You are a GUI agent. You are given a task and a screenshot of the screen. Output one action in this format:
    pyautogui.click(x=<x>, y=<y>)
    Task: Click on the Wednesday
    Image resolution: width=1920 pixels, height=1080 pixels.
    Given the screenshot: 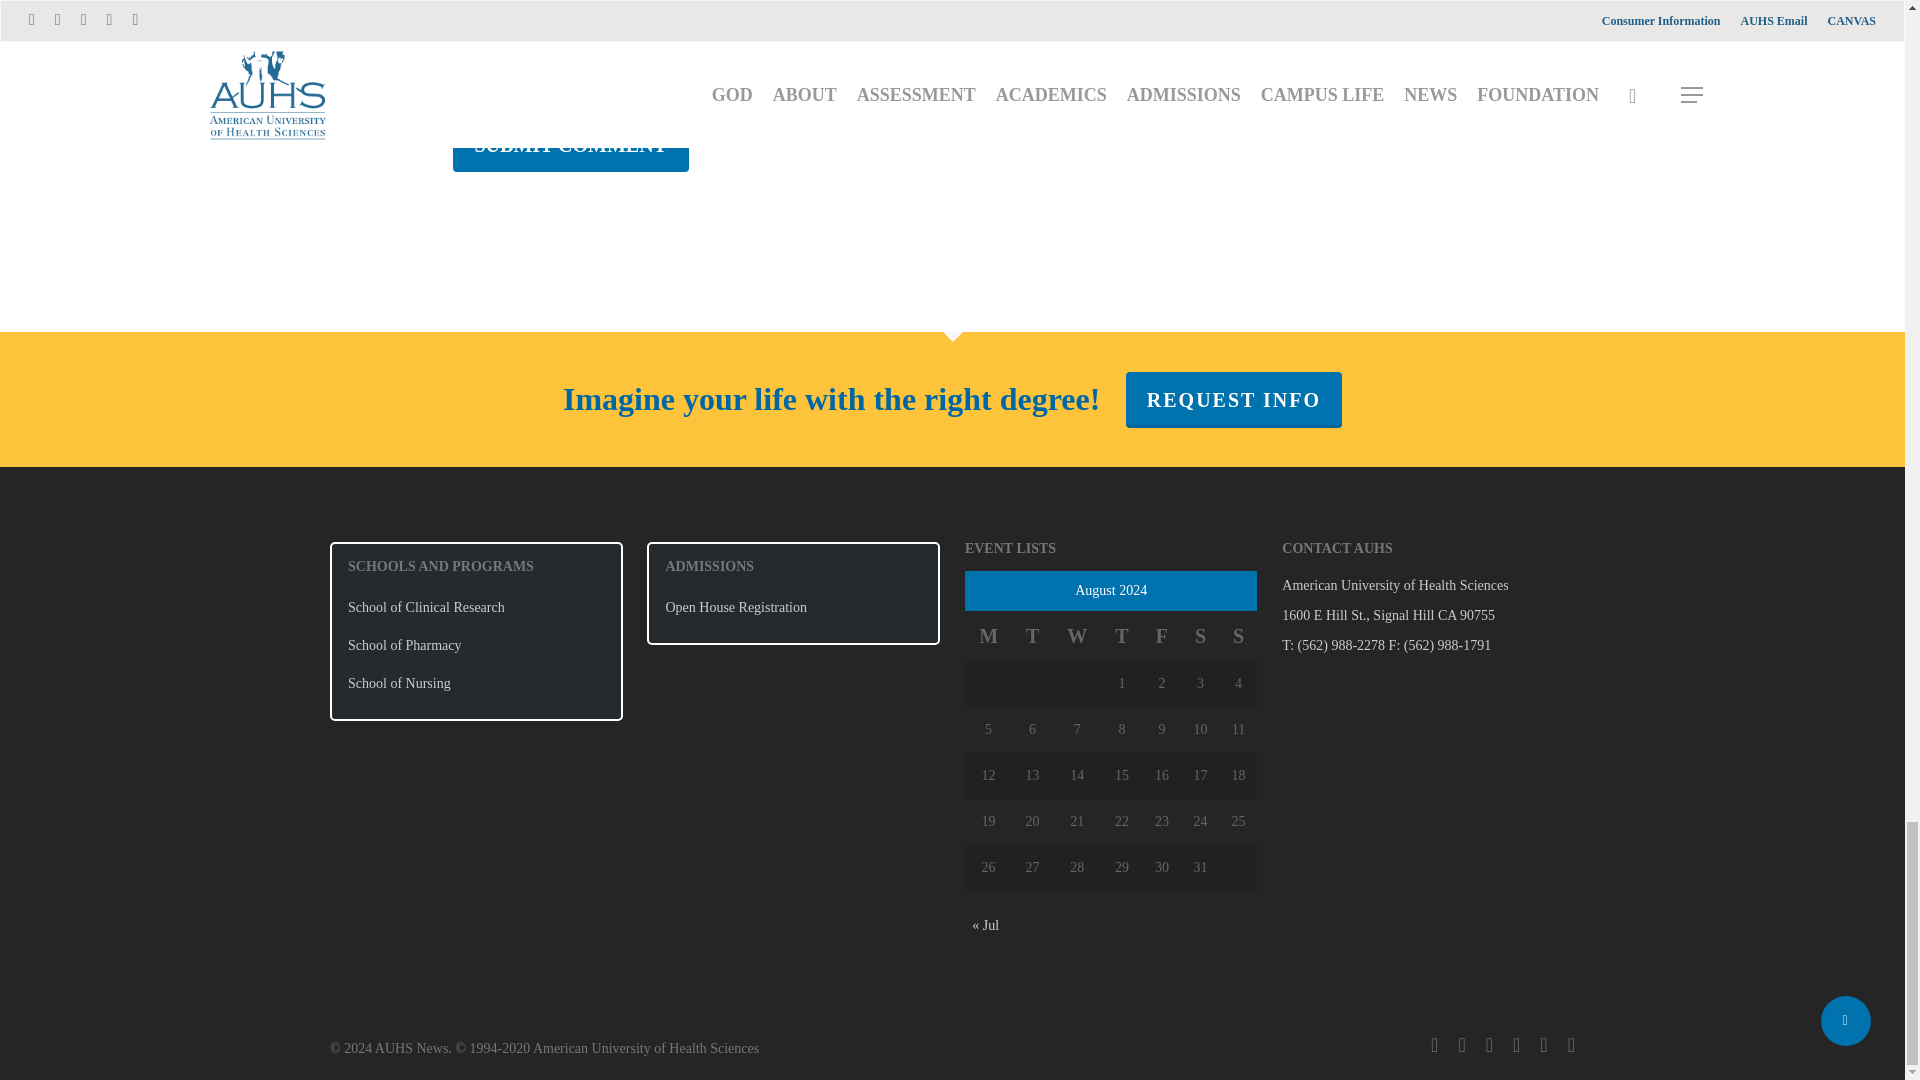 What is the action you would take?
    pyautogui.click(x=1077, y=636)
    